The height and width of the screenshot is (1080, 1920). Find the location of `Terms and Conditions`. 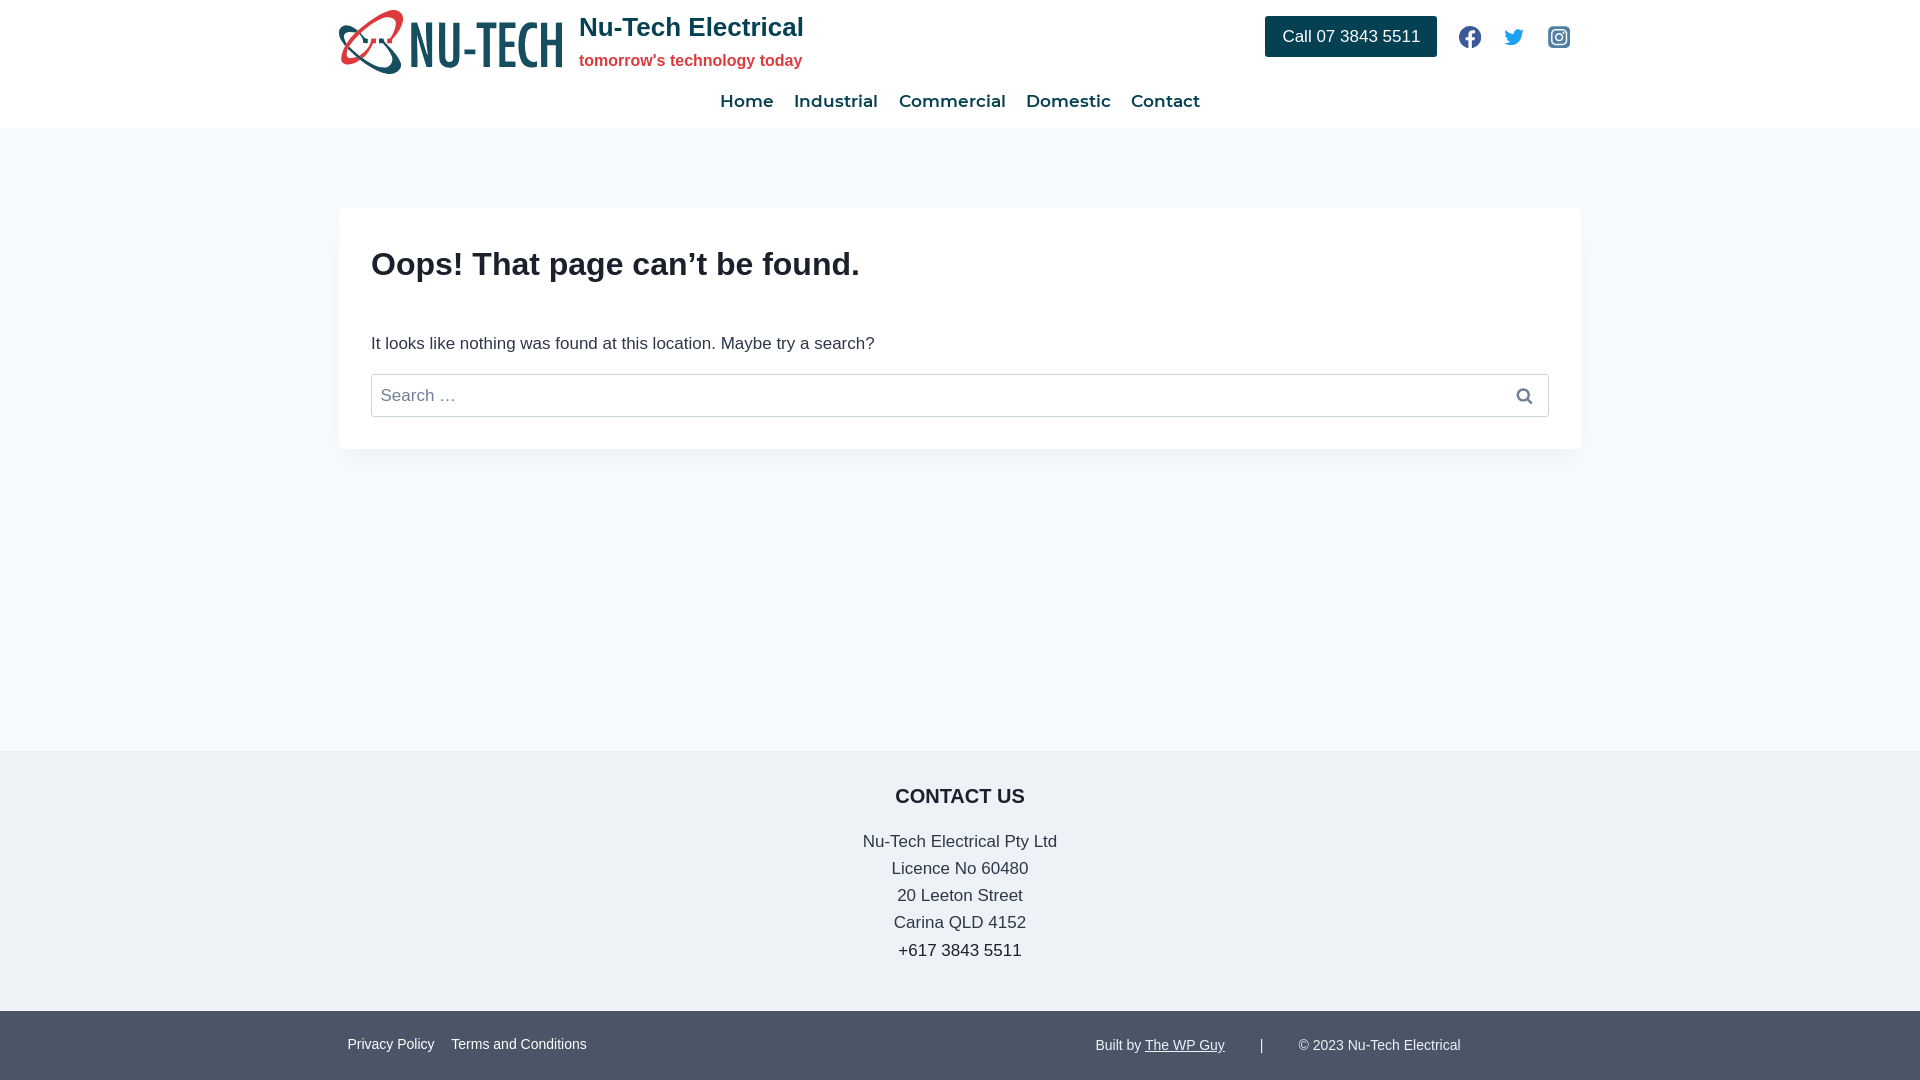

Terms and Conditions is located at coordinates (519, 1044).